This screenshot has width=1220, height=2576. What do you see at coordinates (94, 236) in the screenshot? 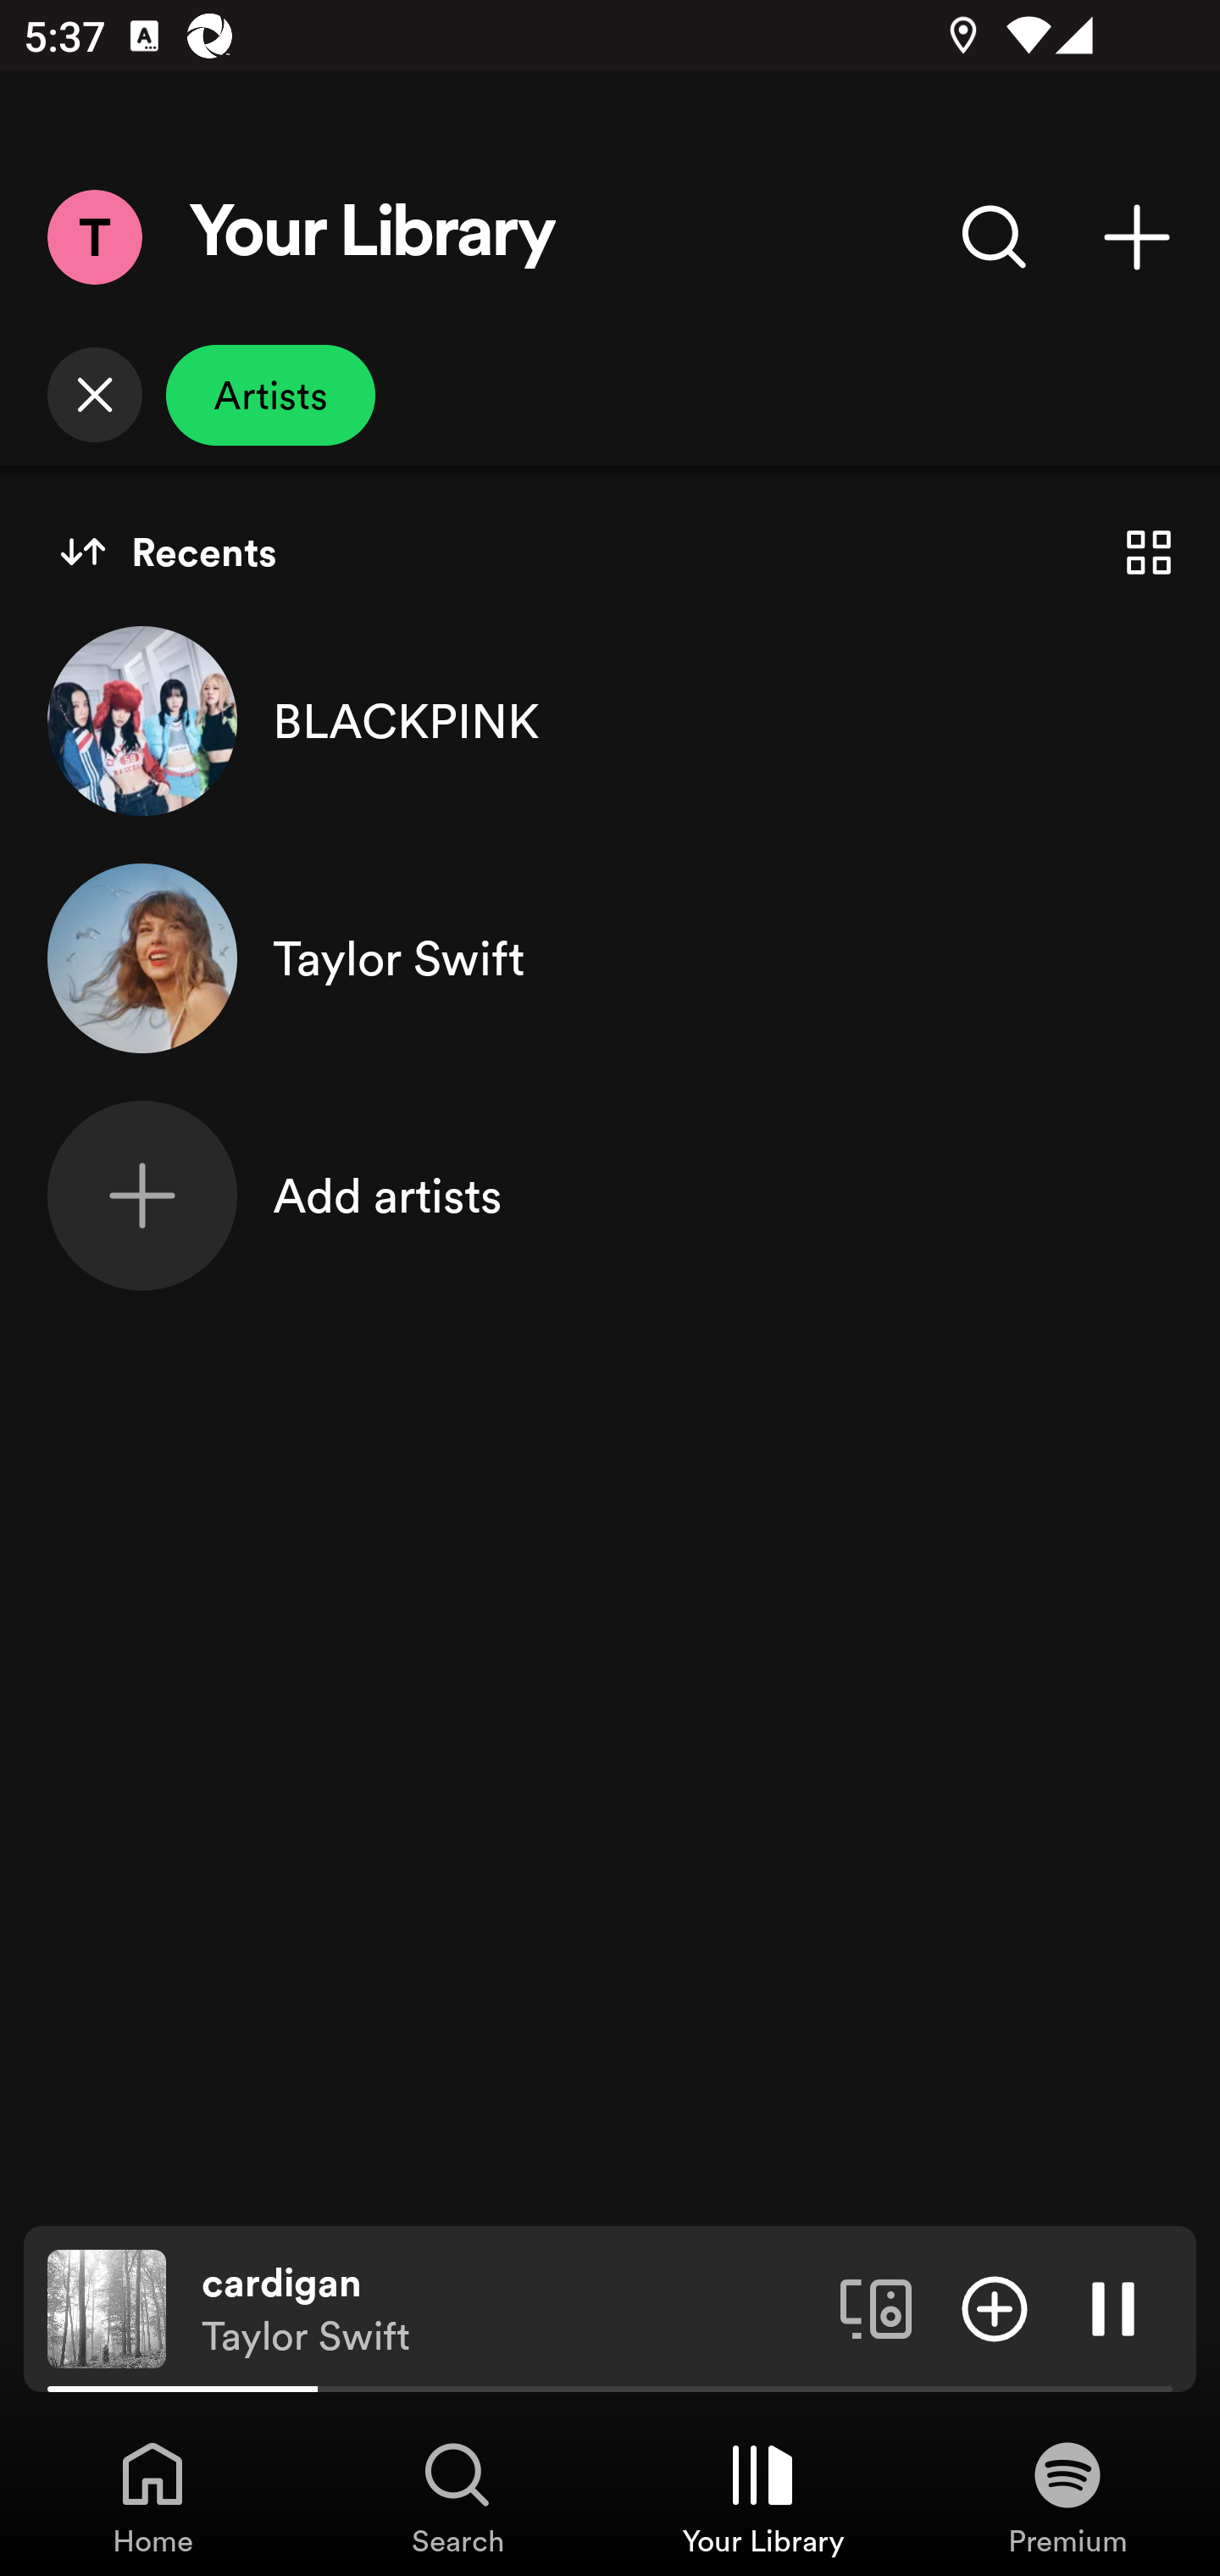
I see `Menu` at bounding box center [94, 236].